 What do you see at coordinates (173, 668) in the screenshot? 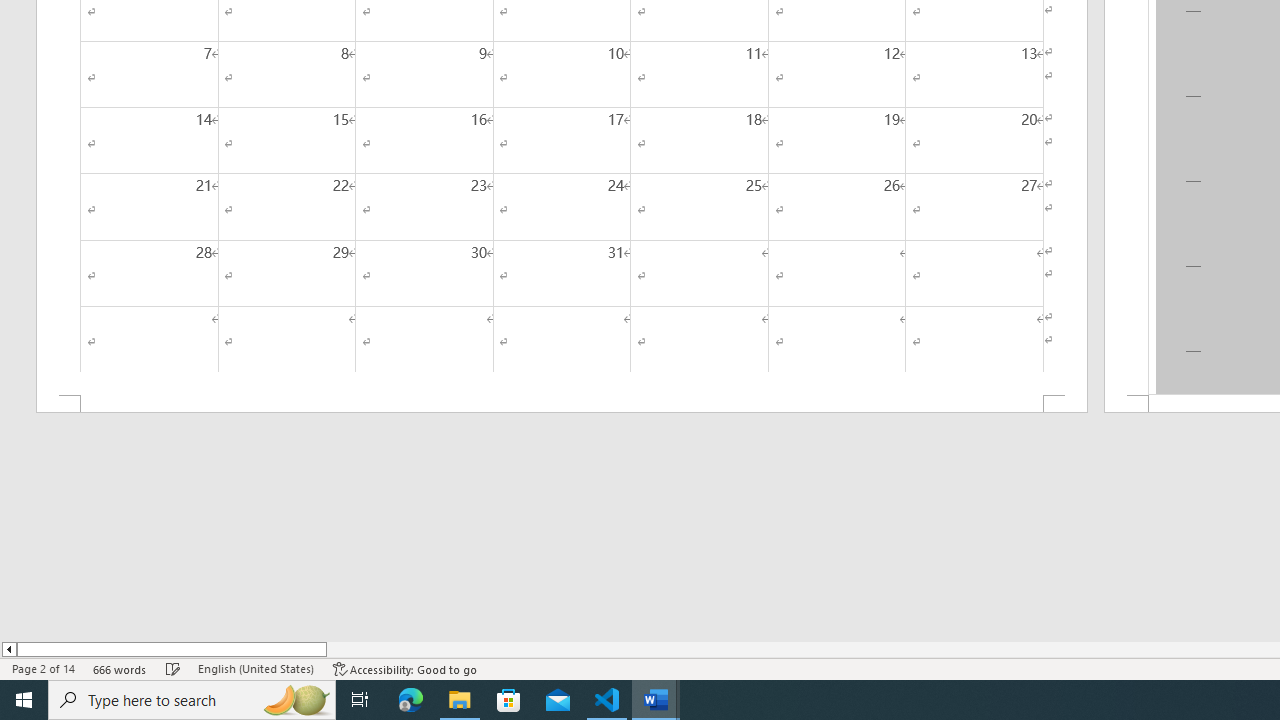
I see `Spelling and Grammar Check Checking` at bounding box center [173, 668].